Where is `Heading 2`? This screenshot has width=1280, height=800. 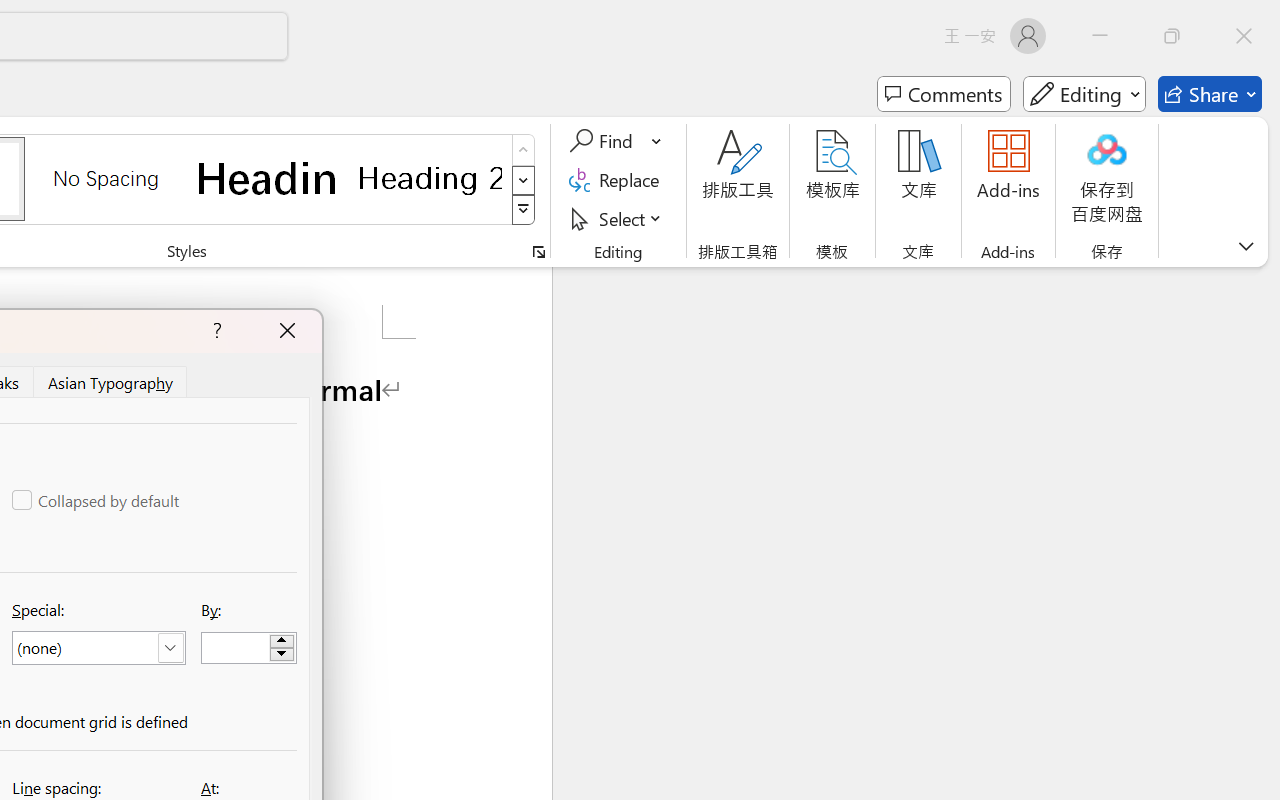 Heading 2 is located at coordinates (430, 178).